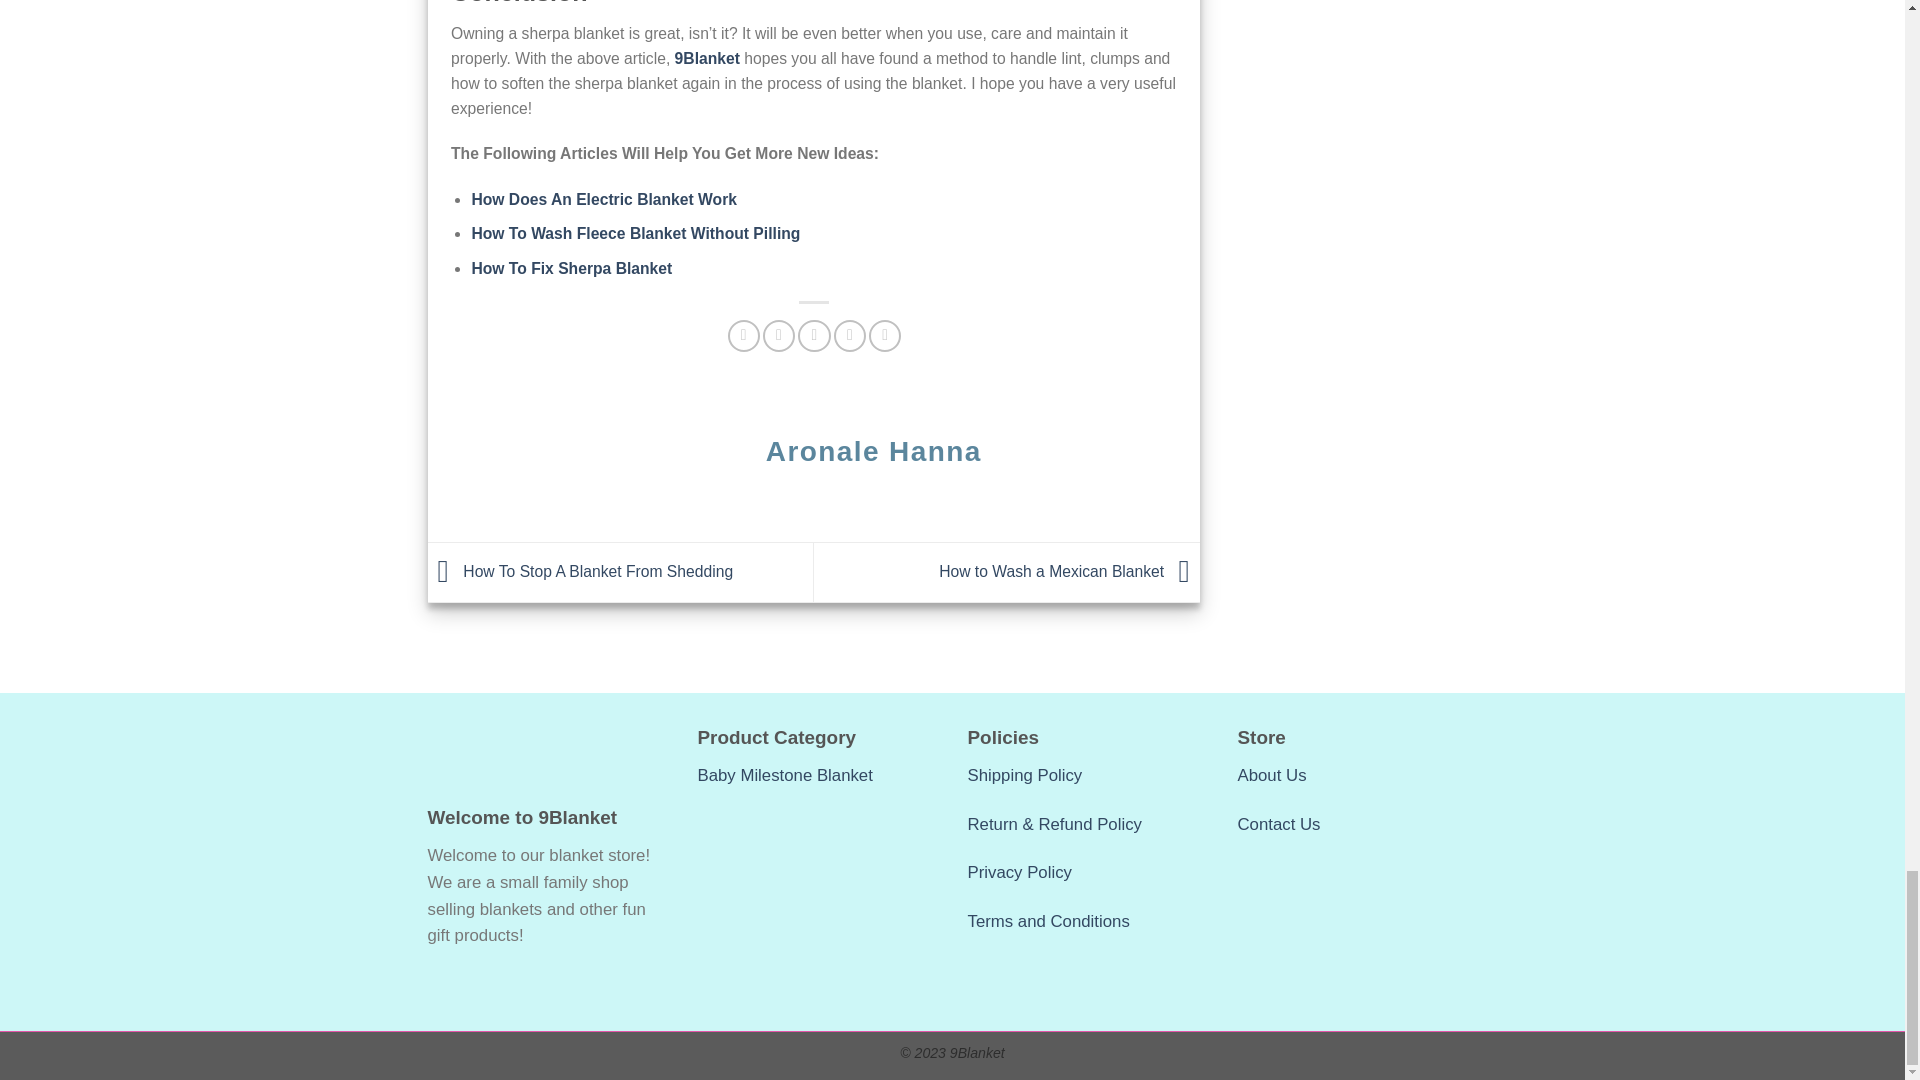 The height and width of the screenshot is (1080, 1920). What do you see at coordinates (884, 336) in the screenshot?
I see `Share on LinkedIn` at bounding box center [884, 336].